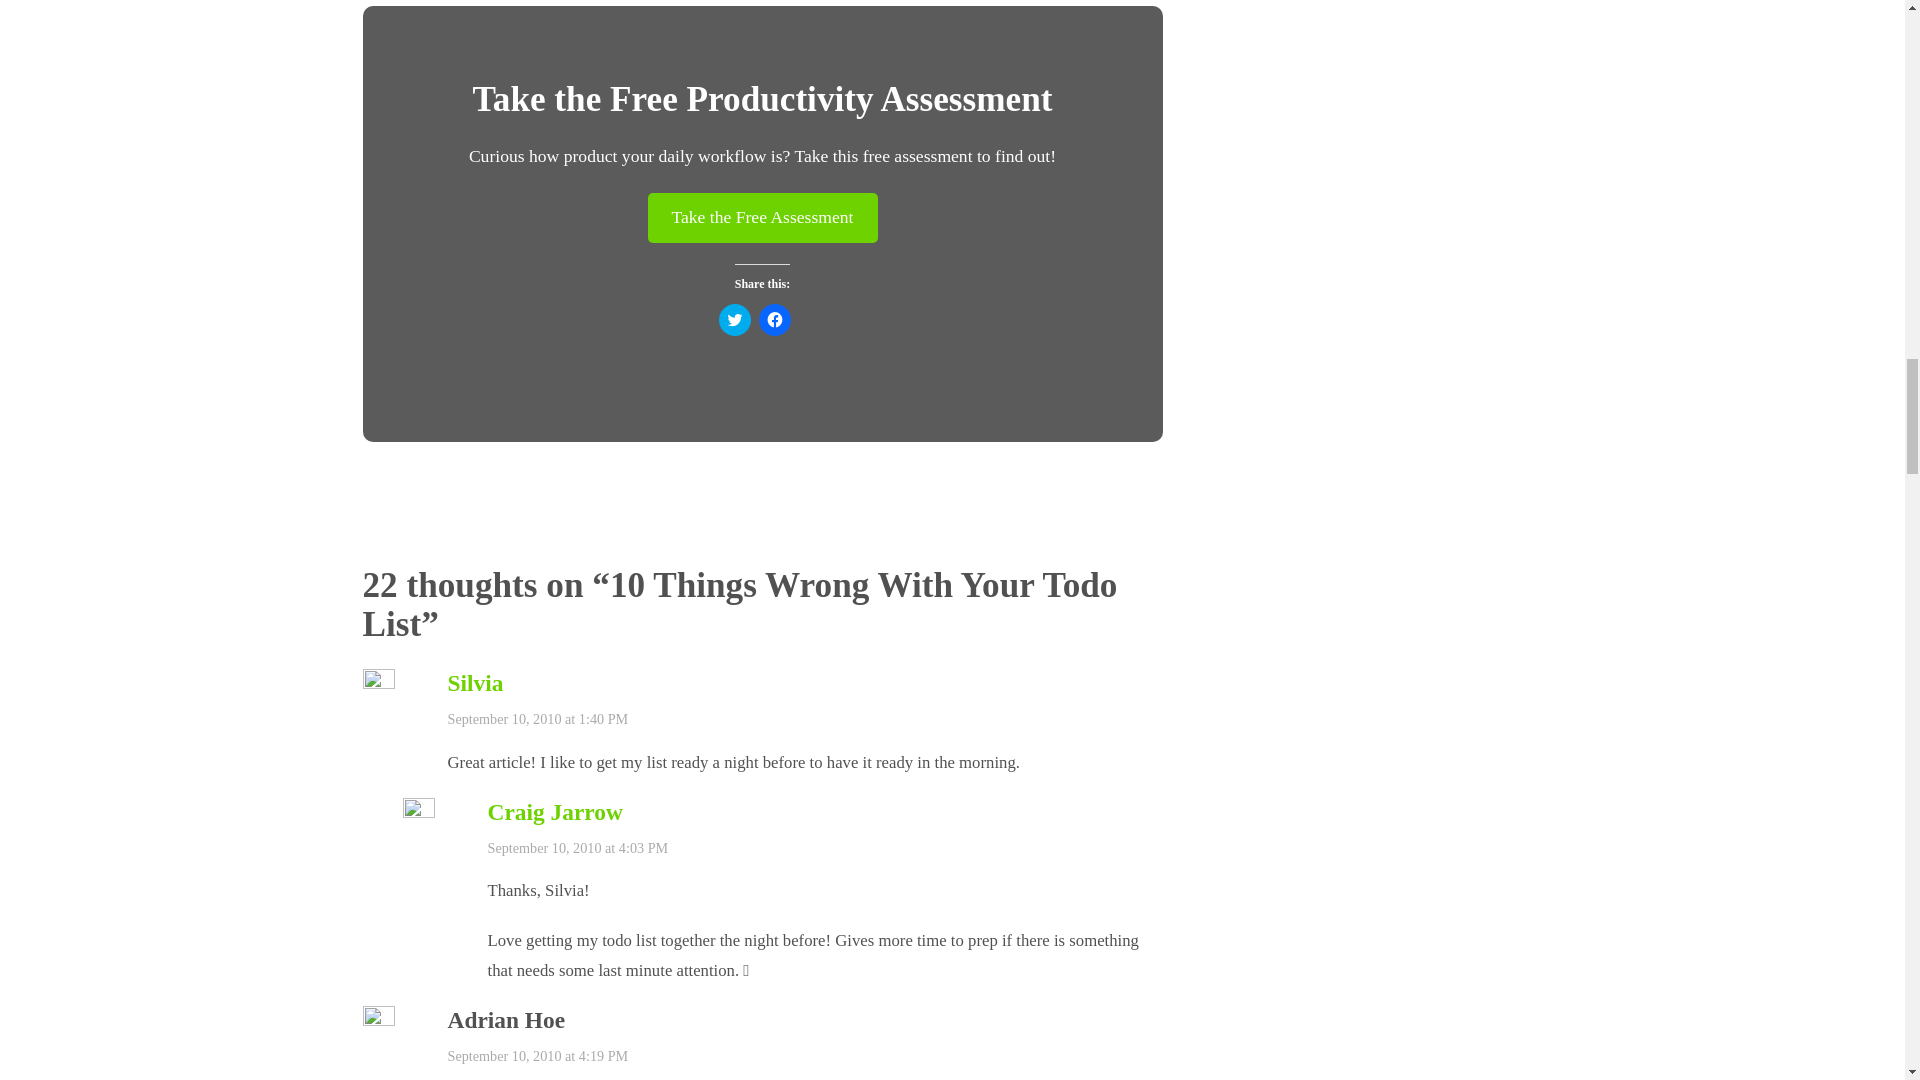 The width and height of the screenshot is (1920, 1080). Describe the element at coordinates (734, 319) in the screenshot. I see `Click to share on Twitter` at that location.